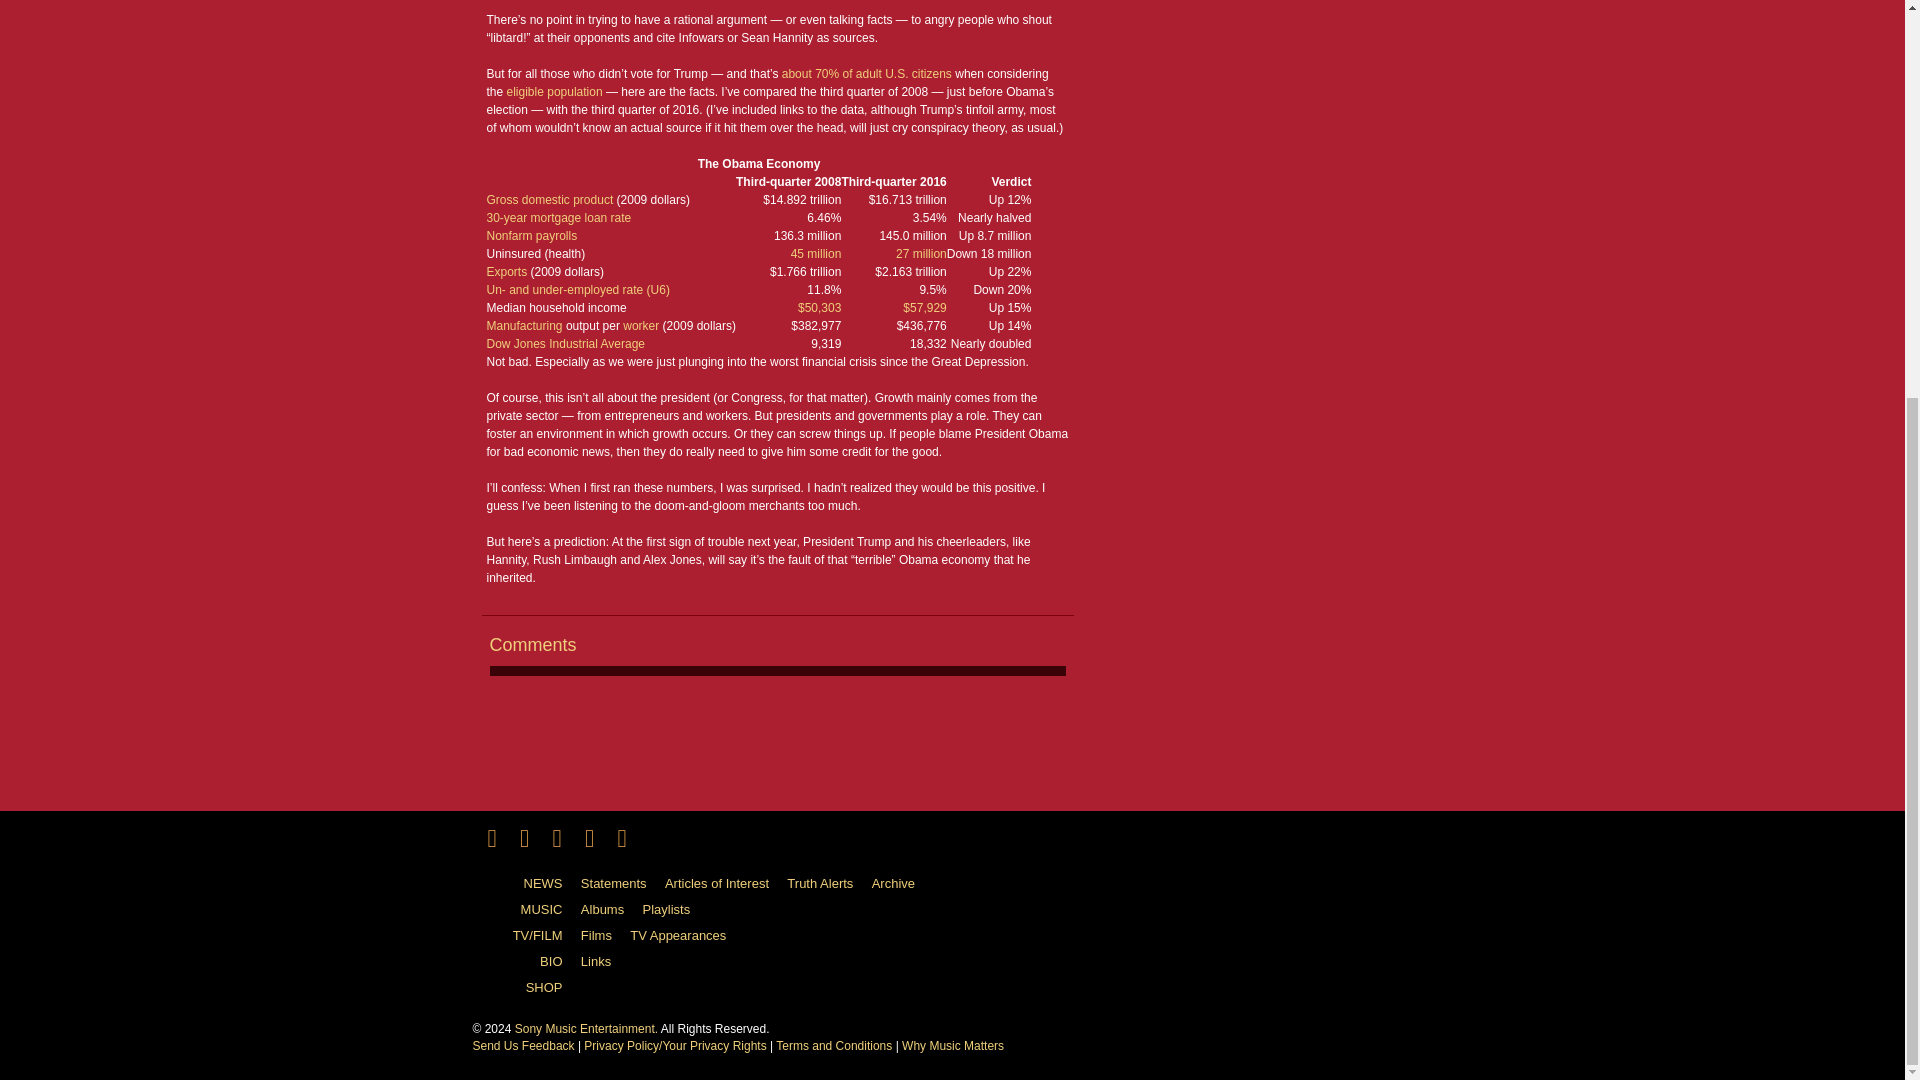 Image resolution: width=1920 pixels, height=1080 pixels. Describe the element at coordinates (531, 236) in the screenshot. I see `Nonfarm payrolls` at that location.